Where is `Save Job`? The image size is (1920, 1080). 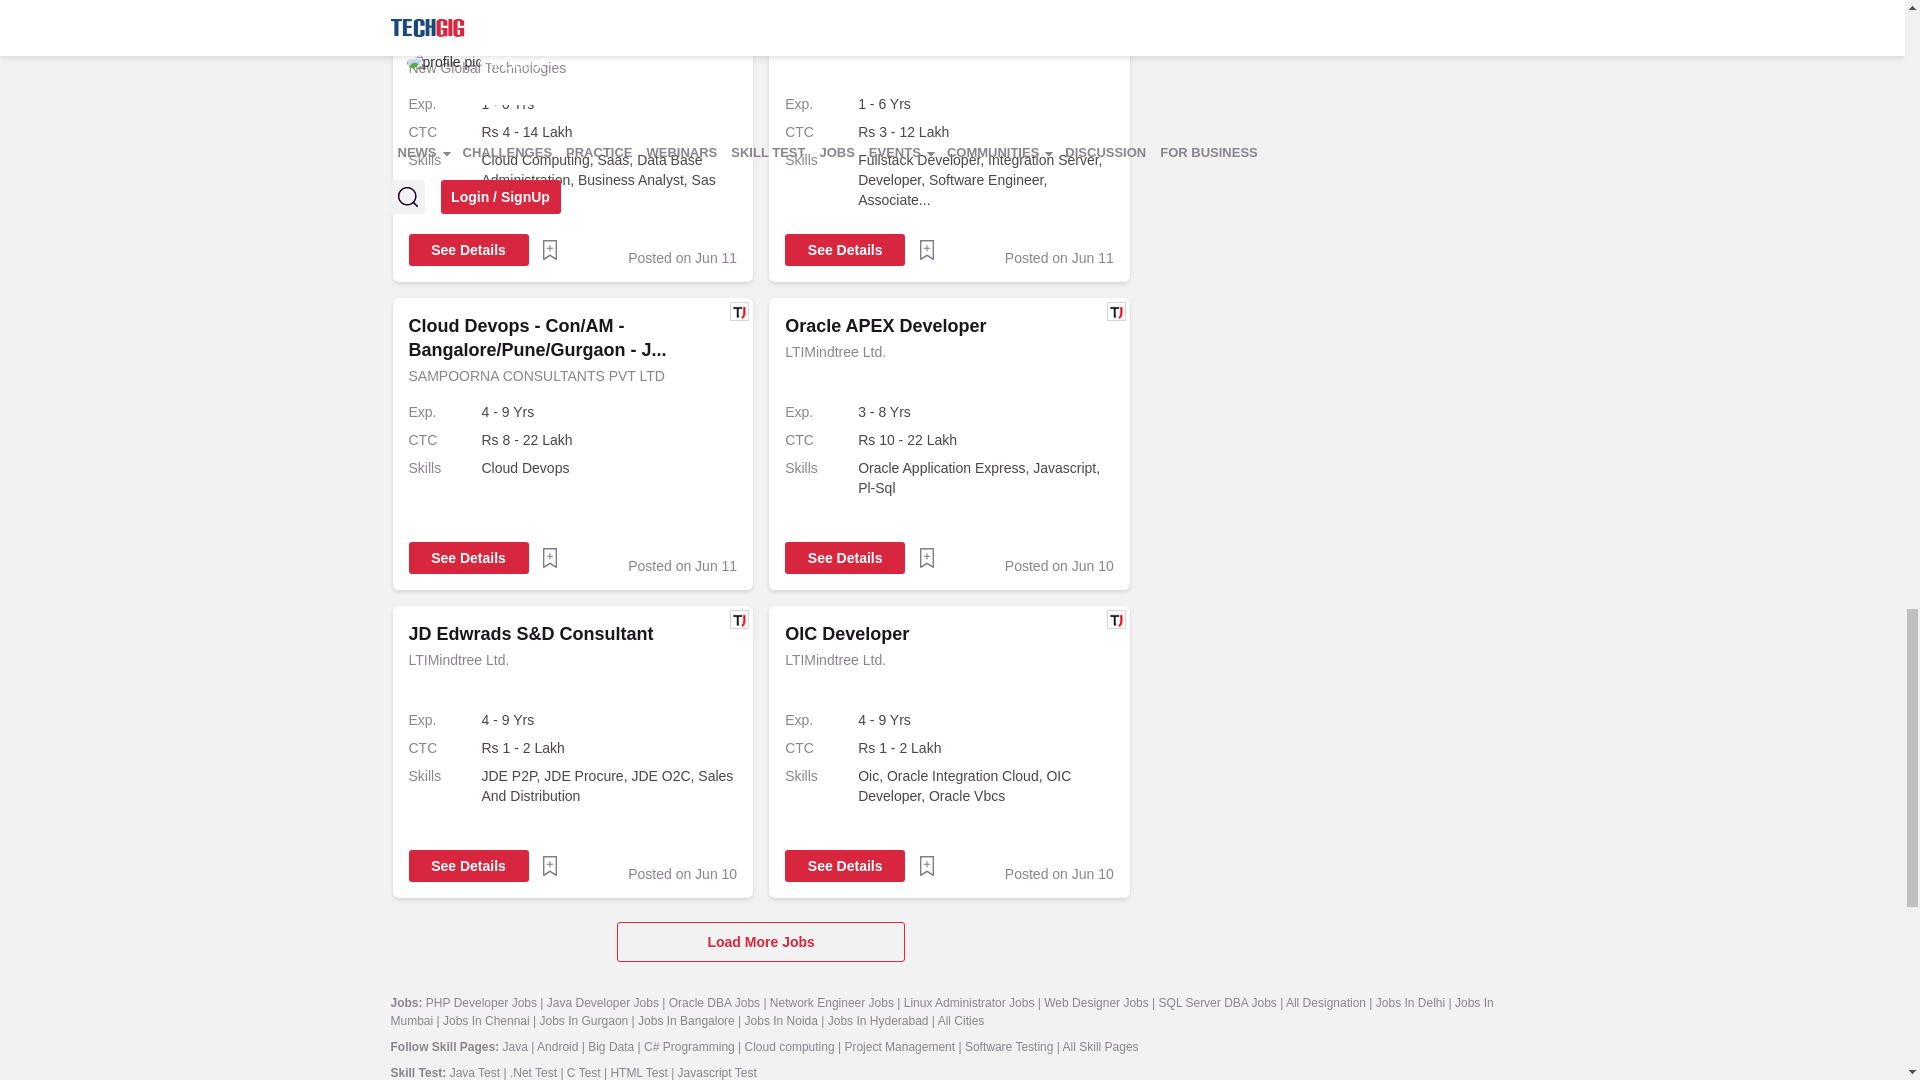 Save Job is located at coordinates (926, 250).